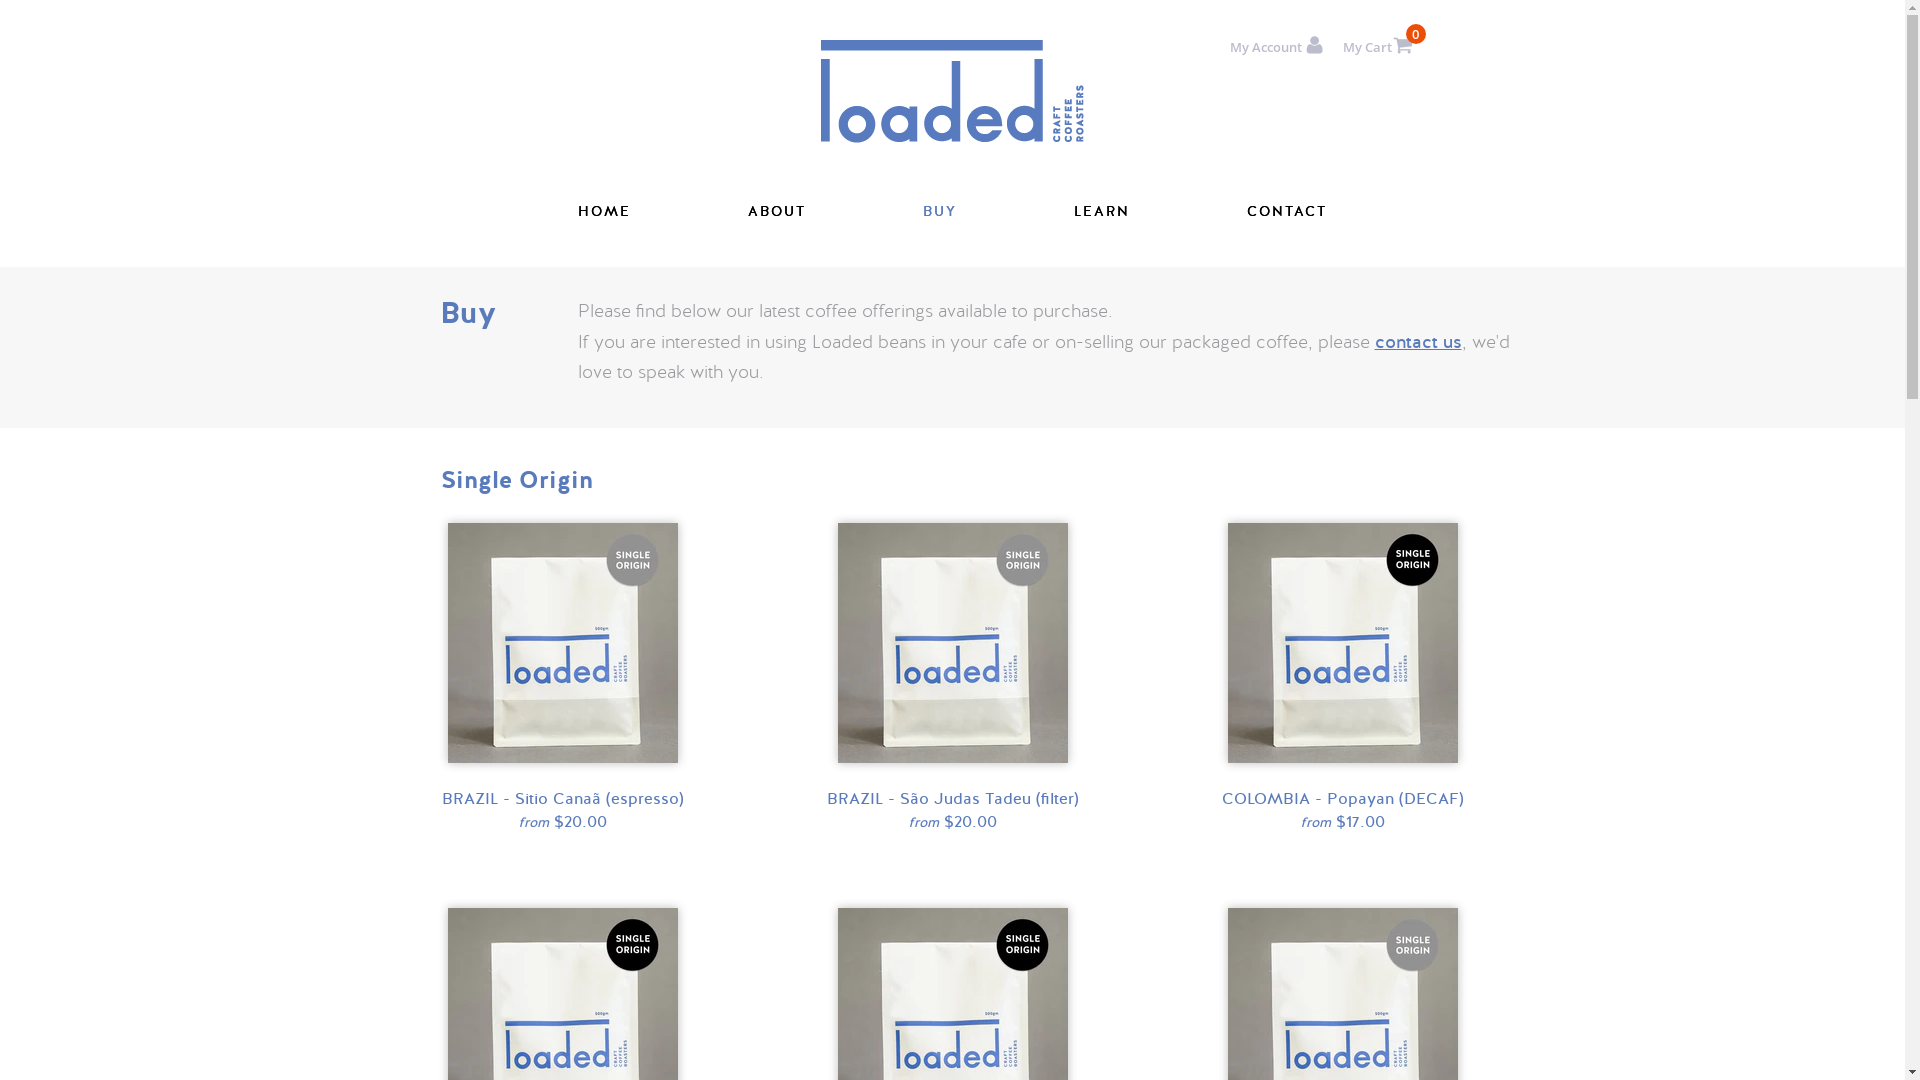 This screenshot has width=1920, height=1080. Describe the element at coordinates (563, 564) in the screenshot. I see `View Product` at that location.